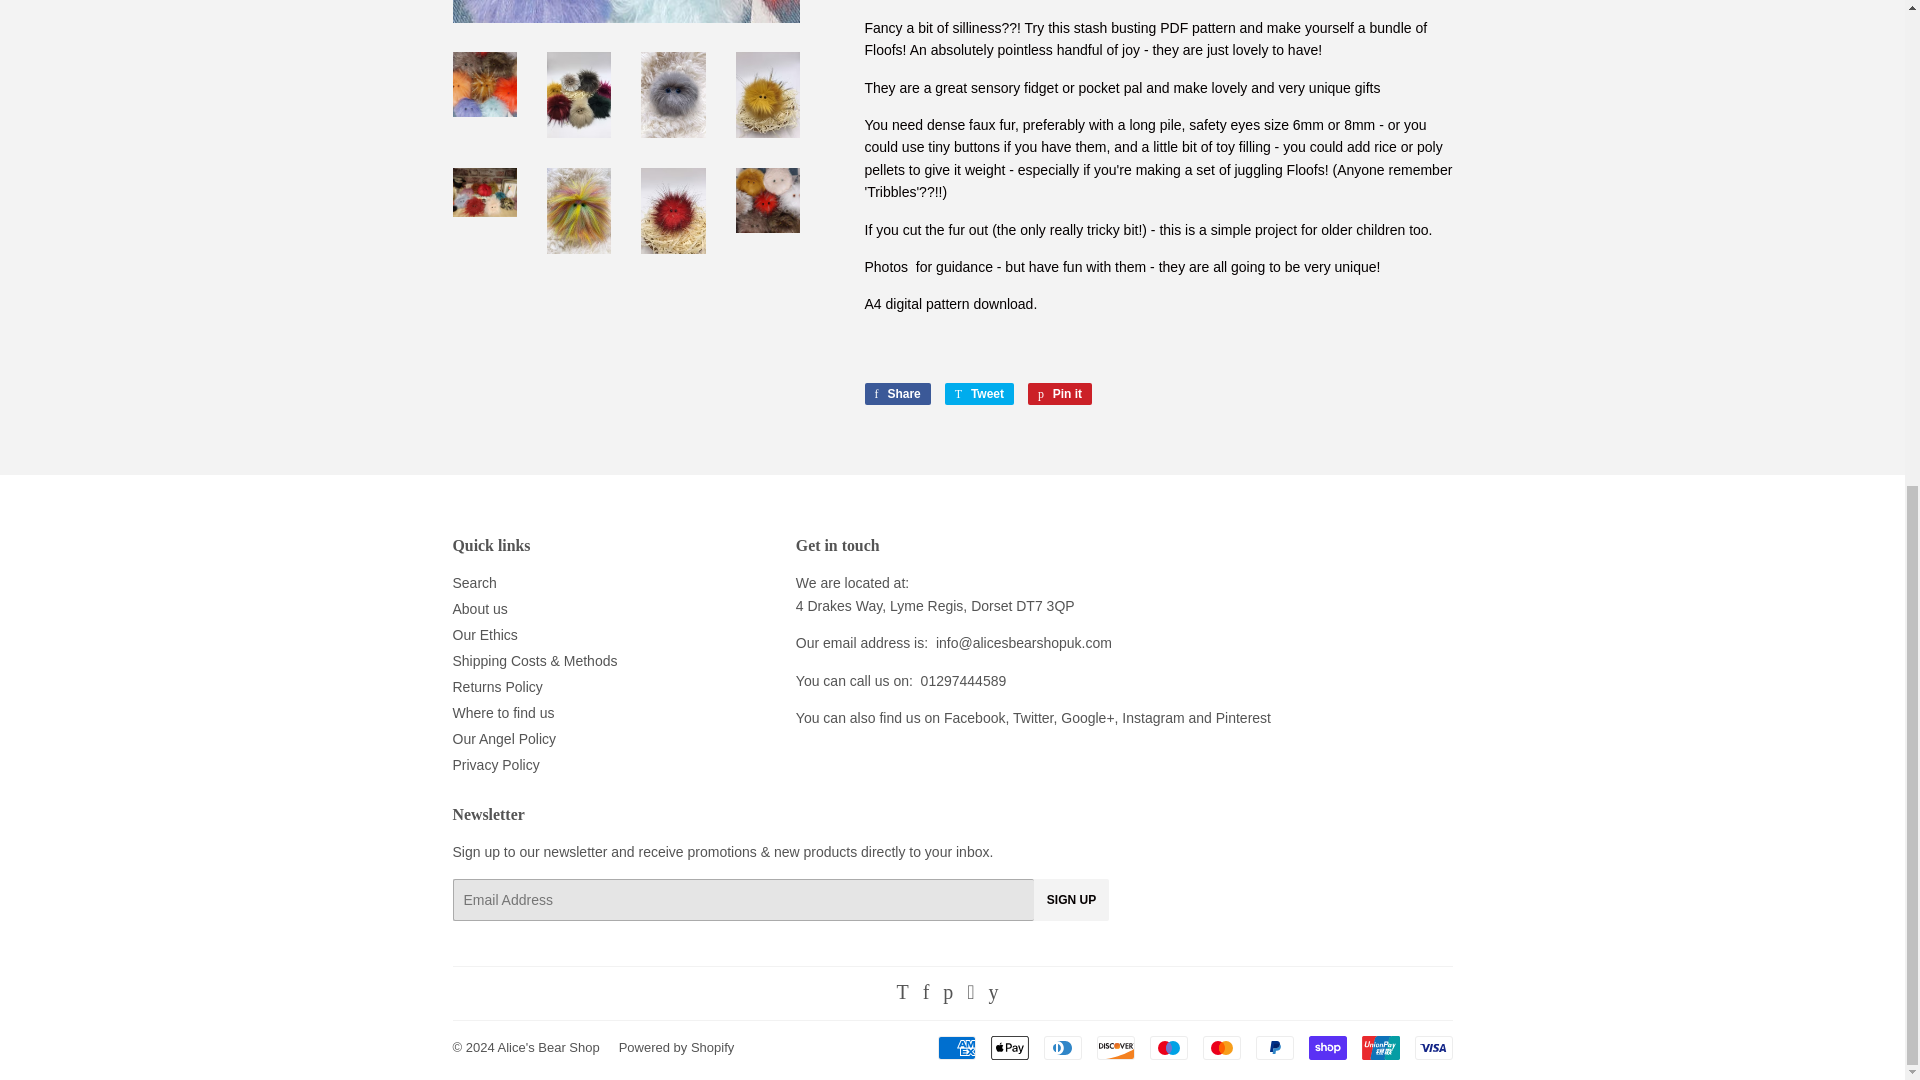 This screenshot has height=1080, width=1920. Describe the element at coordinates (1063, 1047) in the screenshot. I see `Diners Club` at that location.